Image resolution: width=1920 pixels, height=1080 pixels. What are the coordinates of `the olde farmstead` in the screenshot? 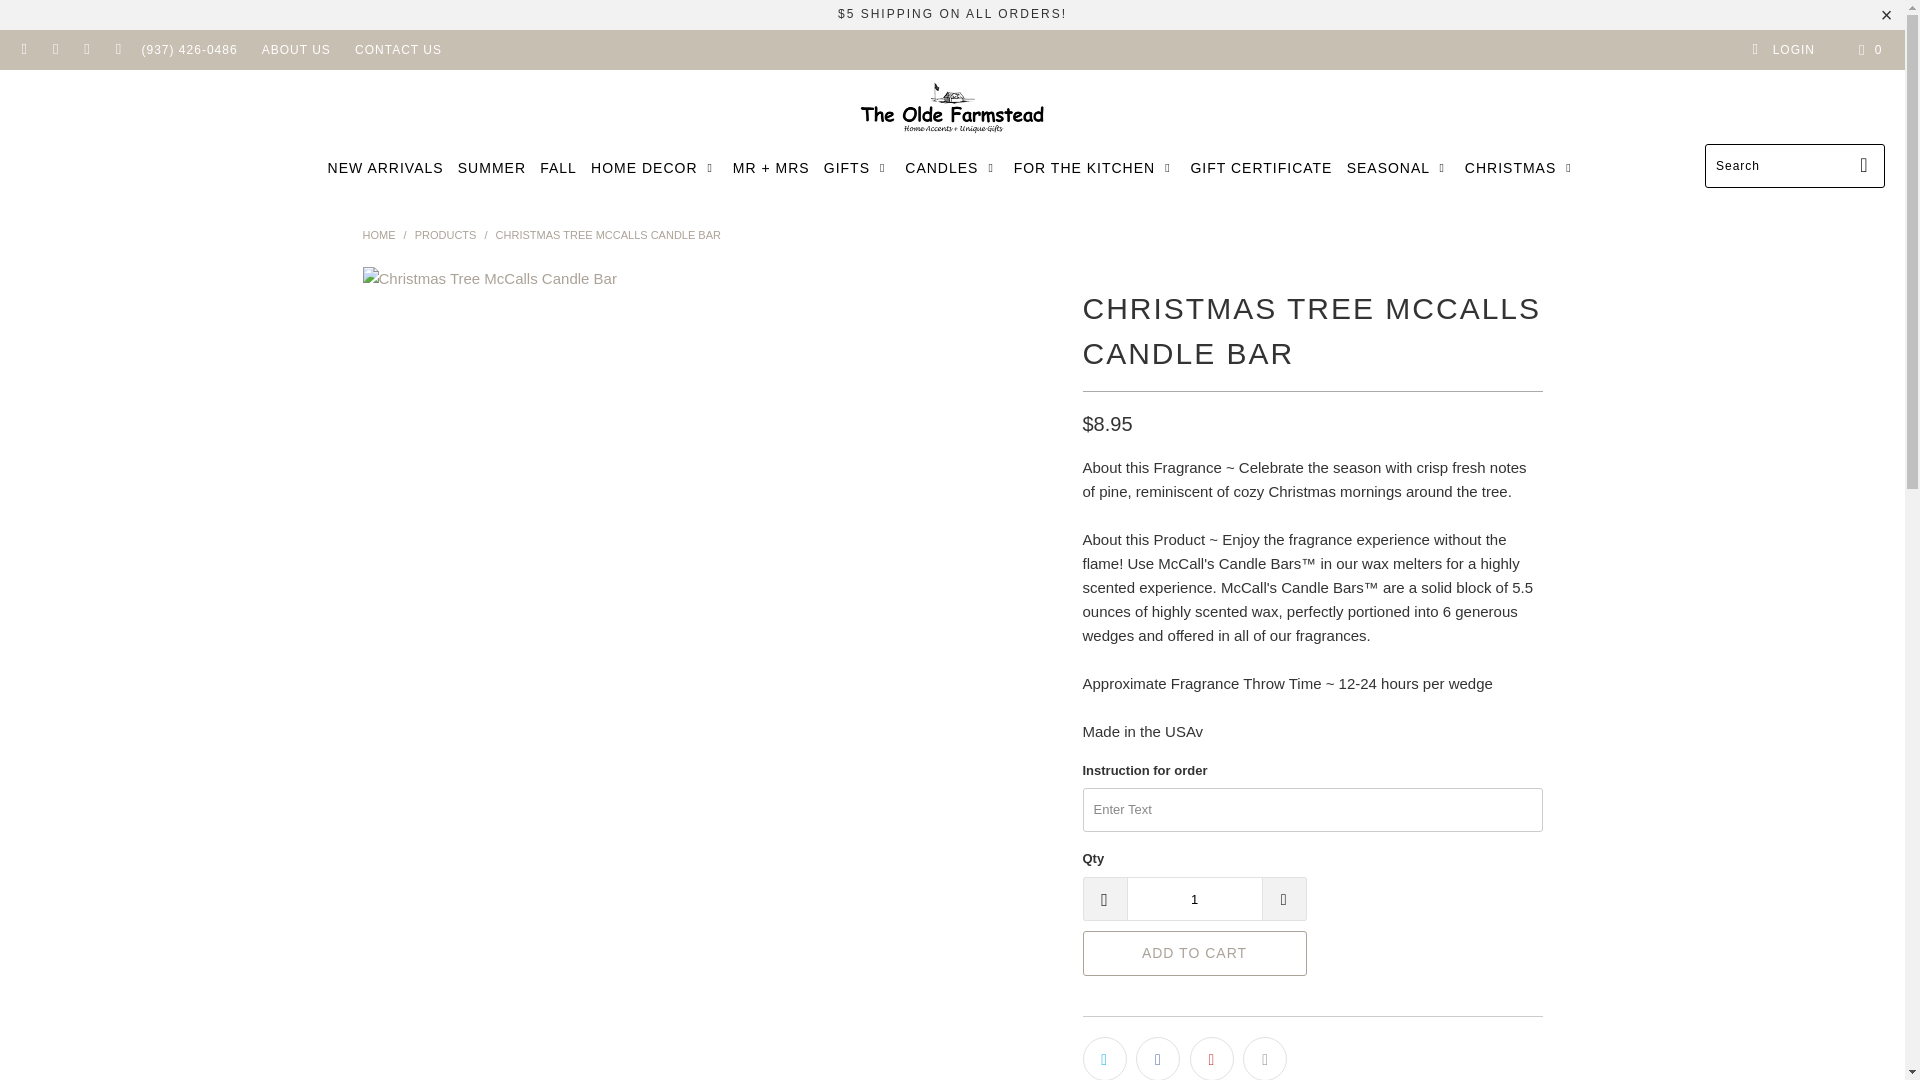 It's located at (378, 233).